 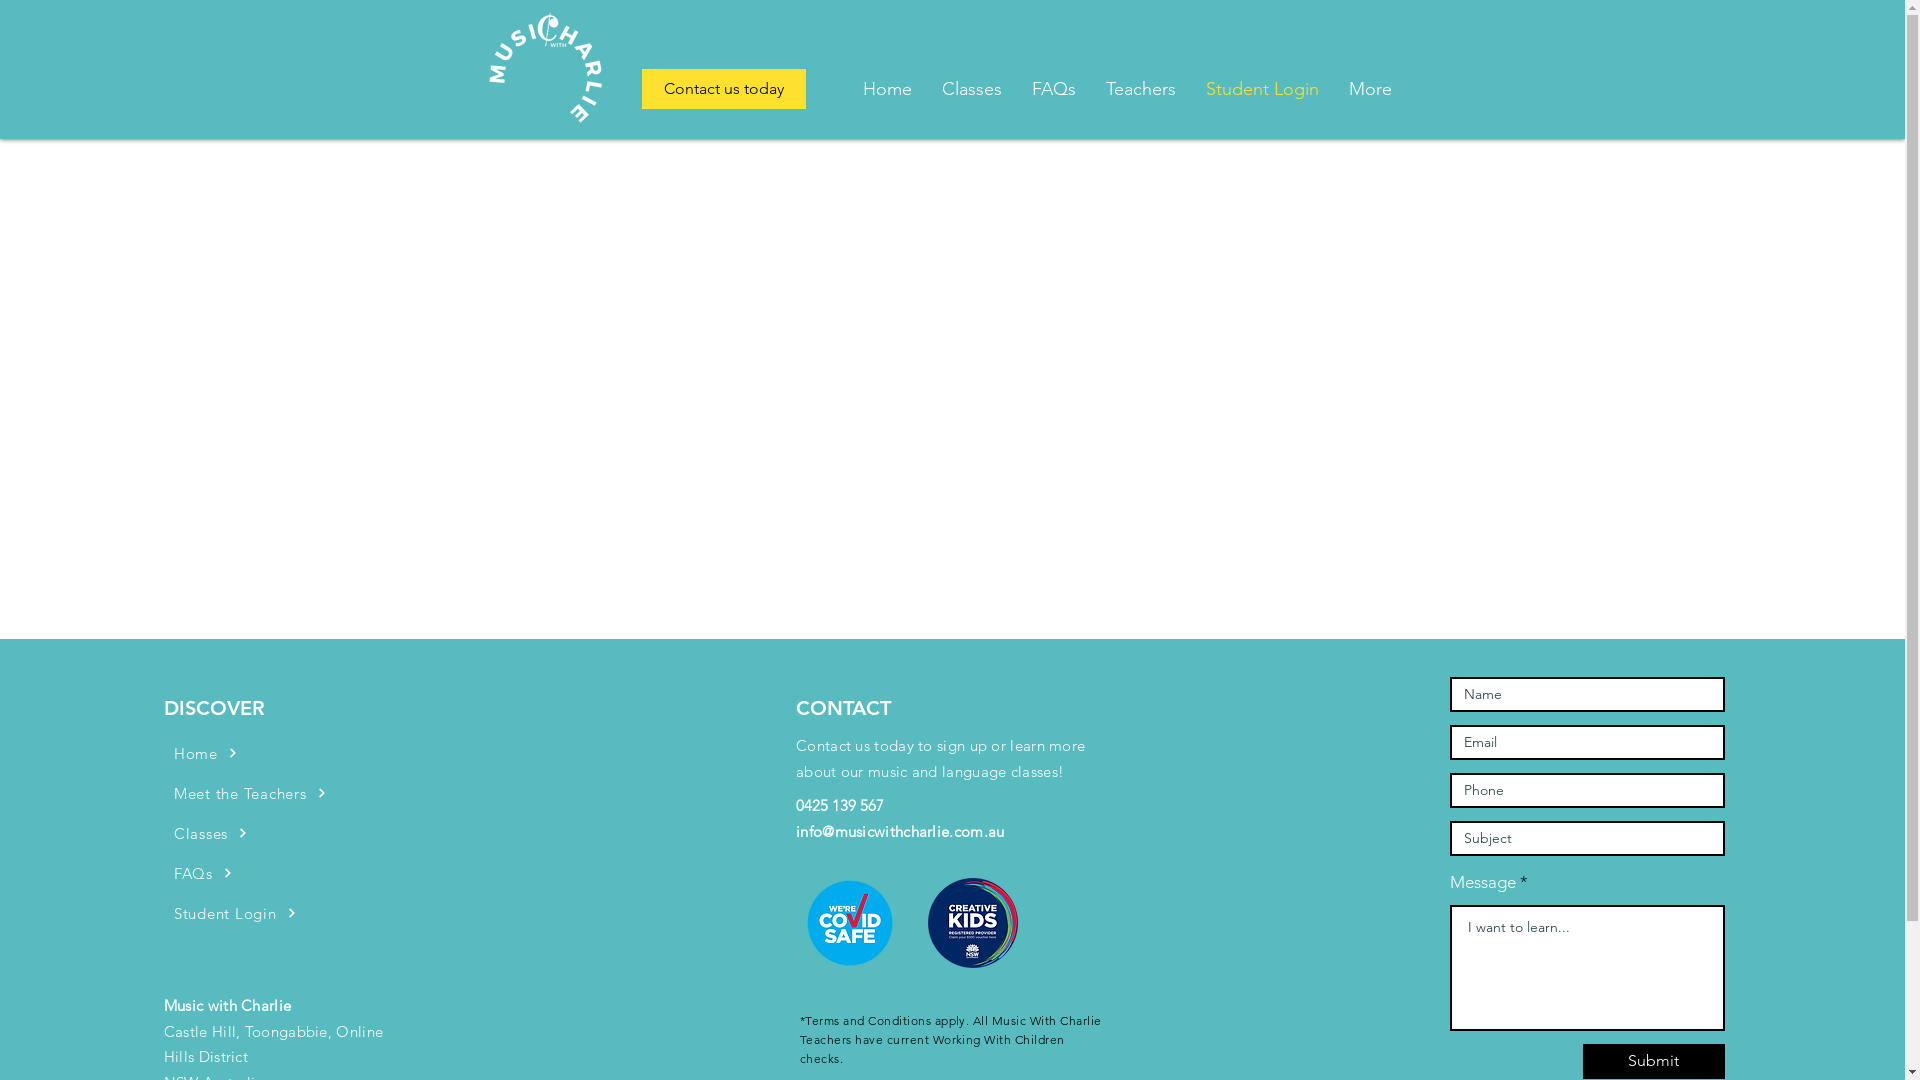 What do you see at coordinates (888, 89) in the screenshot?
I see `Home` at bounding box center [888, 89].